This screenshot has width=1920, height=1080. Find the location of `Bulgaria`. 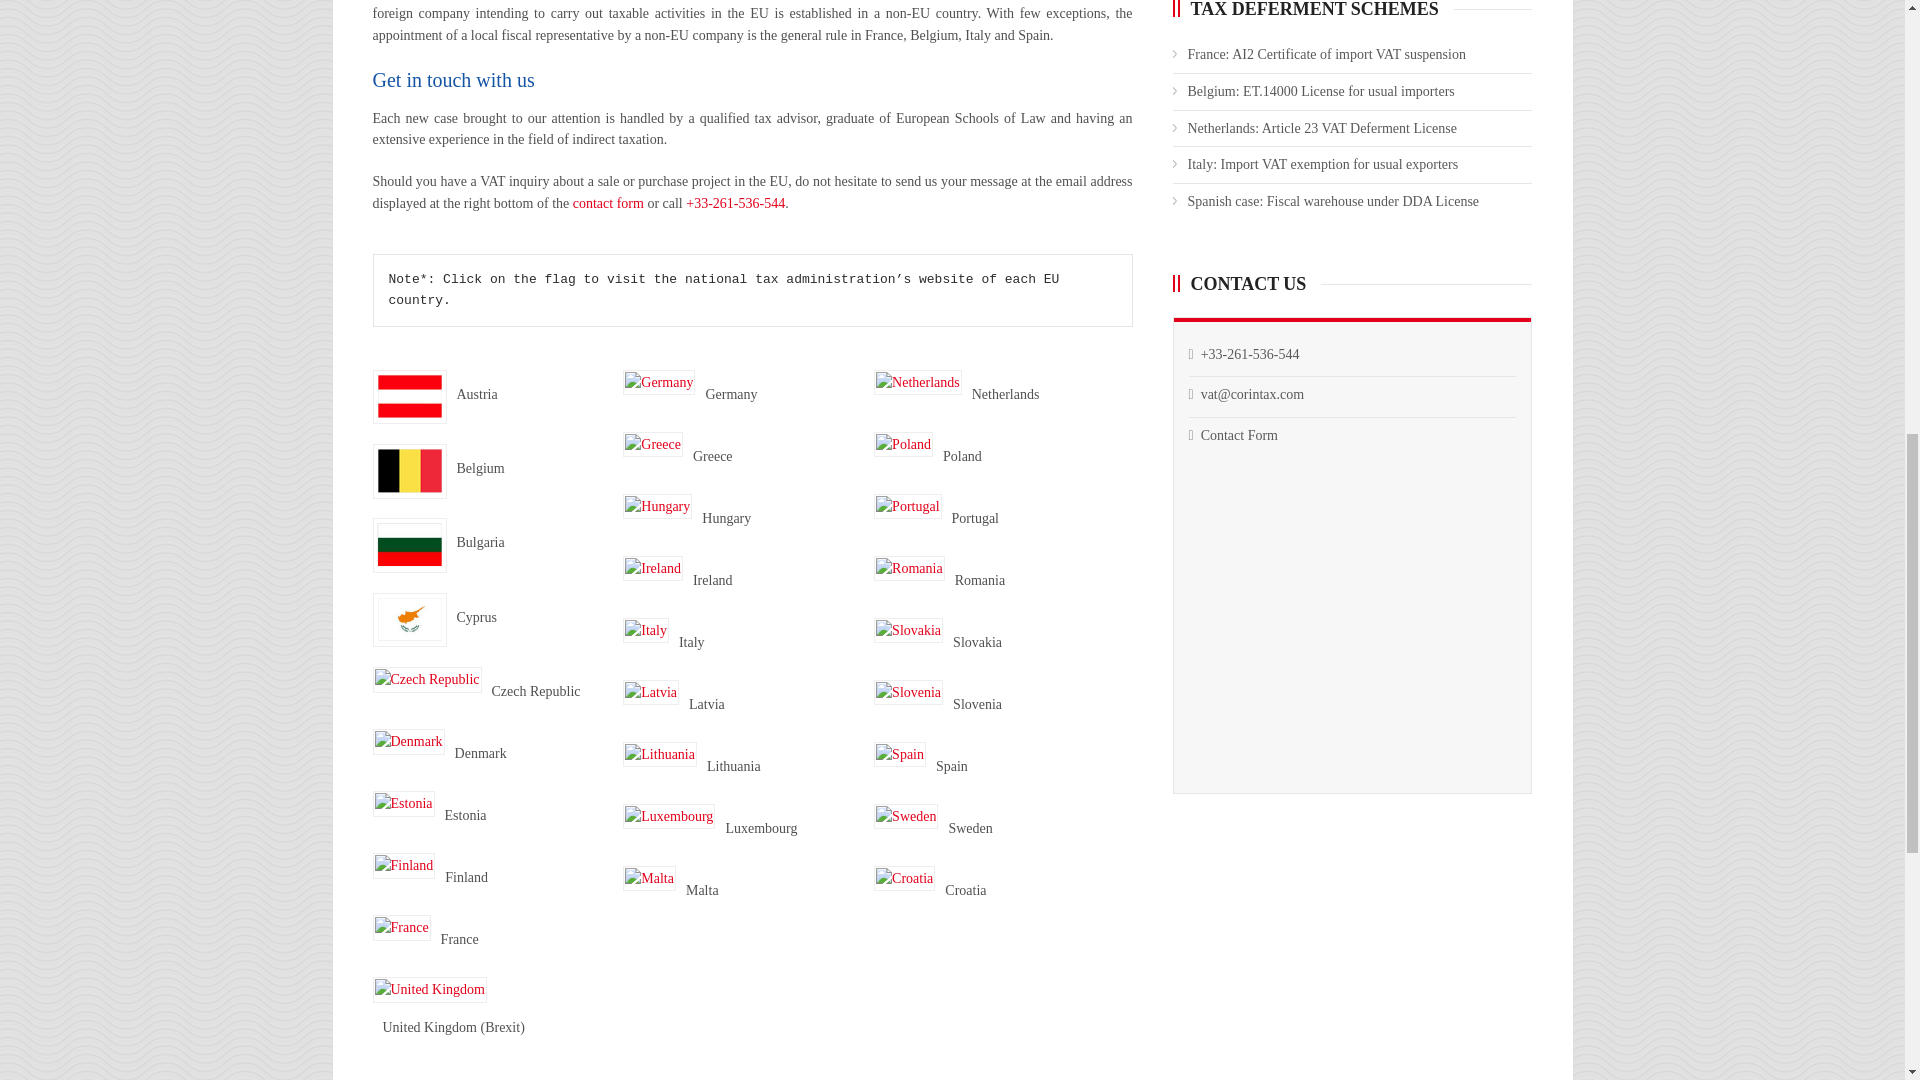

Bulgaria is located at coordinates (408, 546).